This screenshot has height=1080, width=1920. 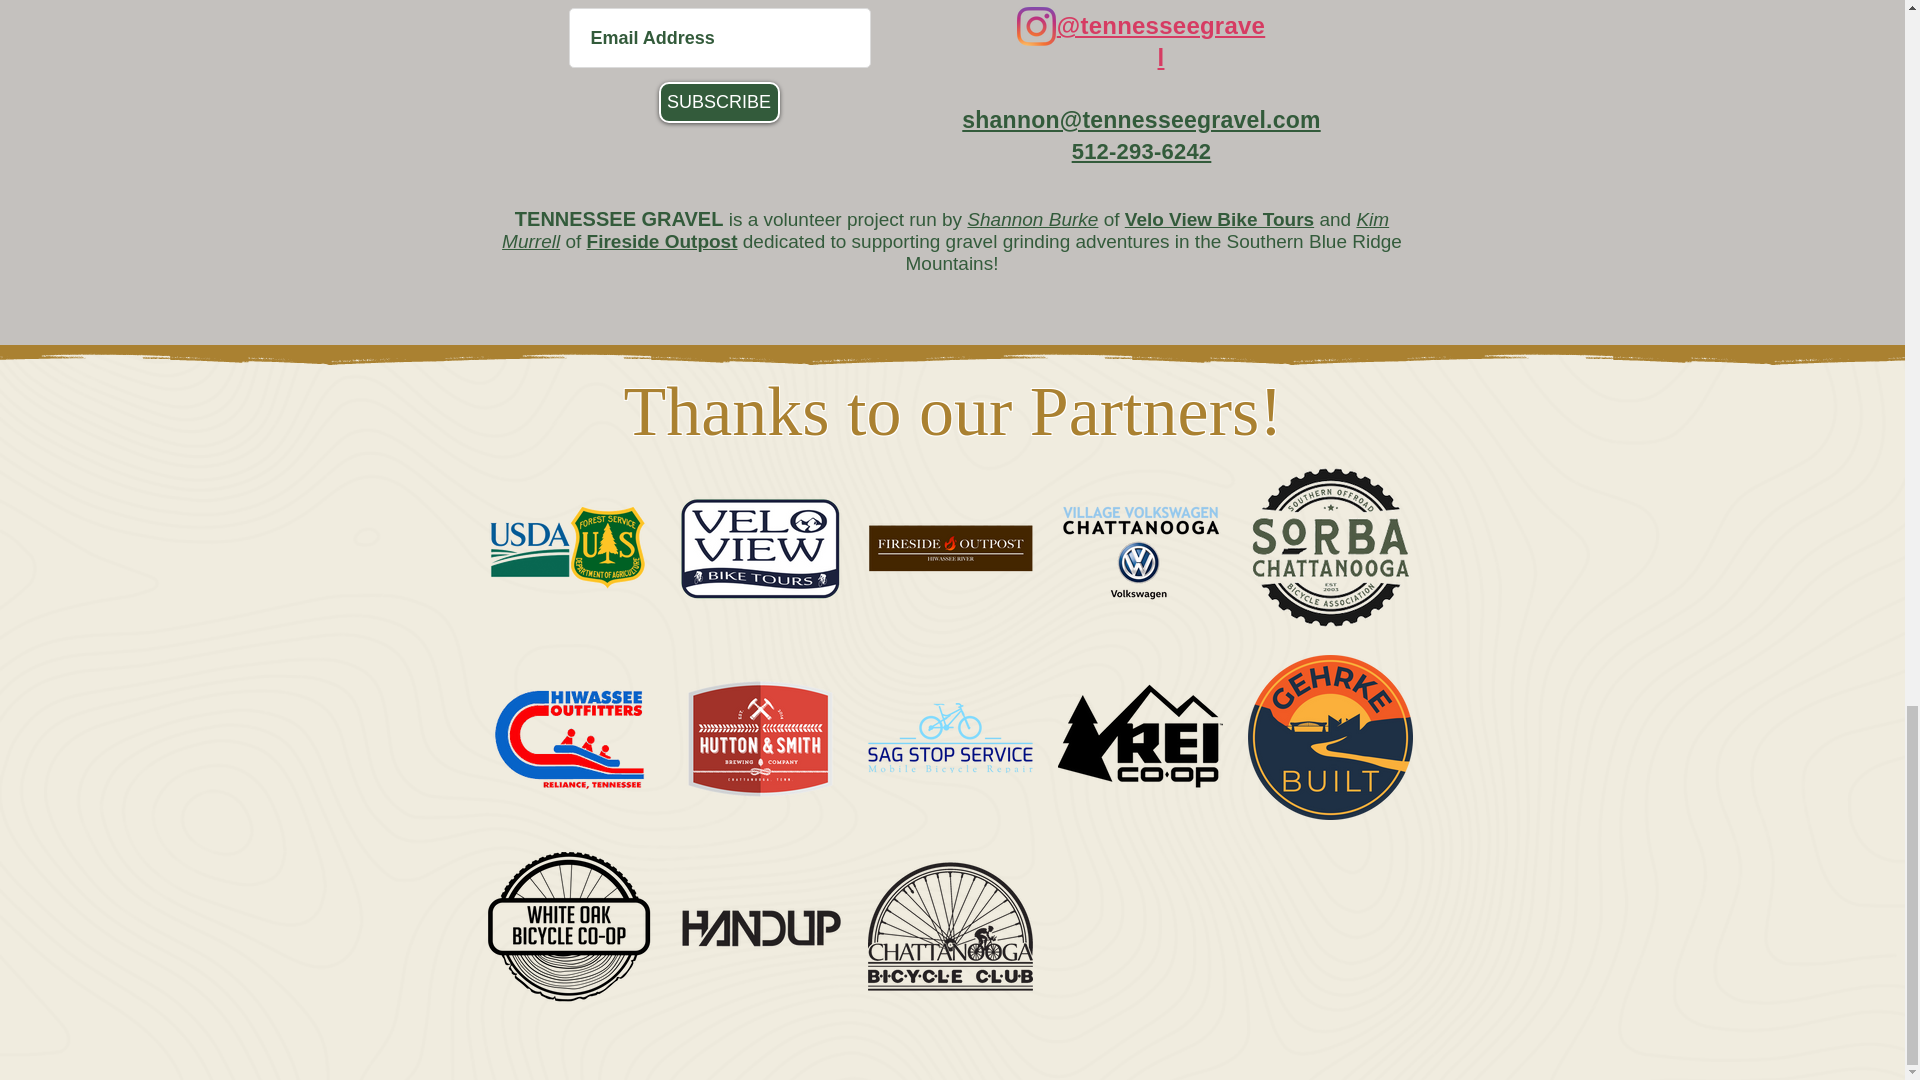 What do you see at coordinates (1032, 220) in the screenshot?
I see `Shannon Burke` at bounding box center [1032, 220].